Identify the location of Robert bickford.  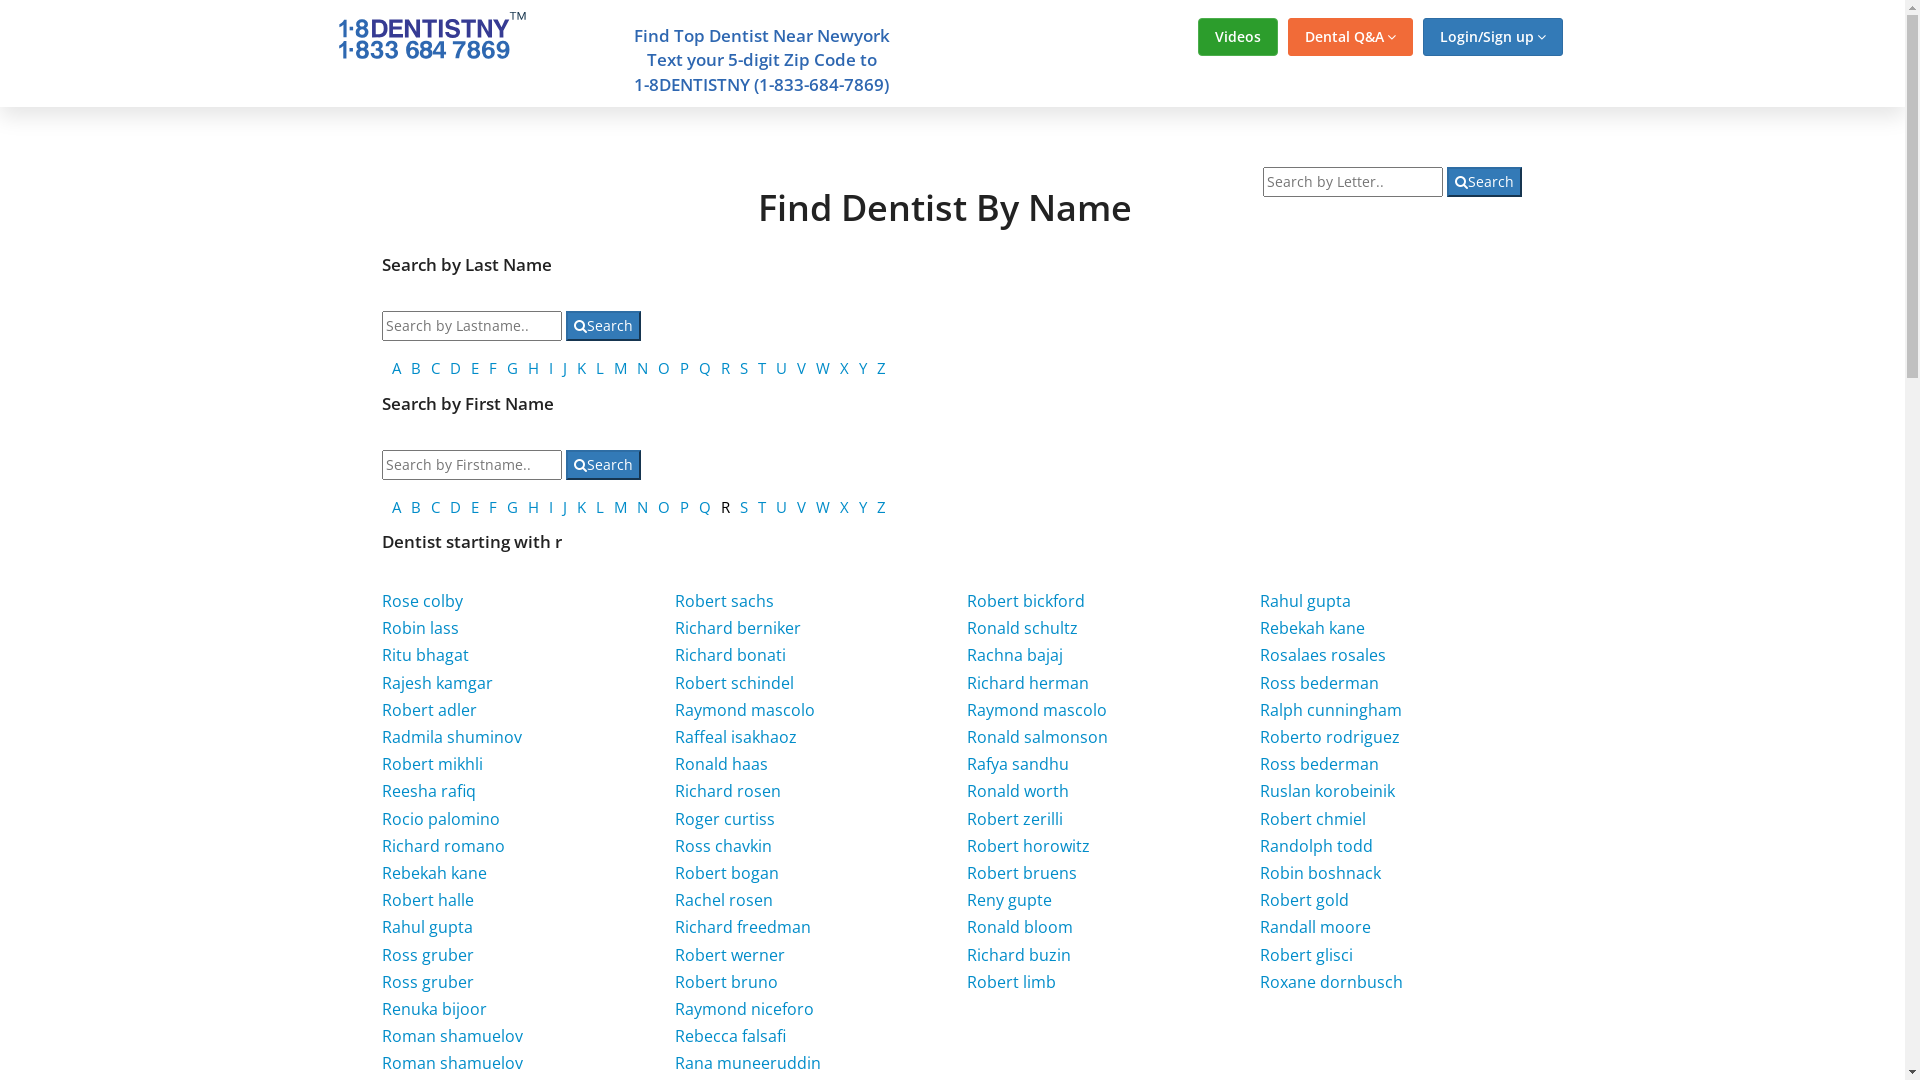
(1026, 601).